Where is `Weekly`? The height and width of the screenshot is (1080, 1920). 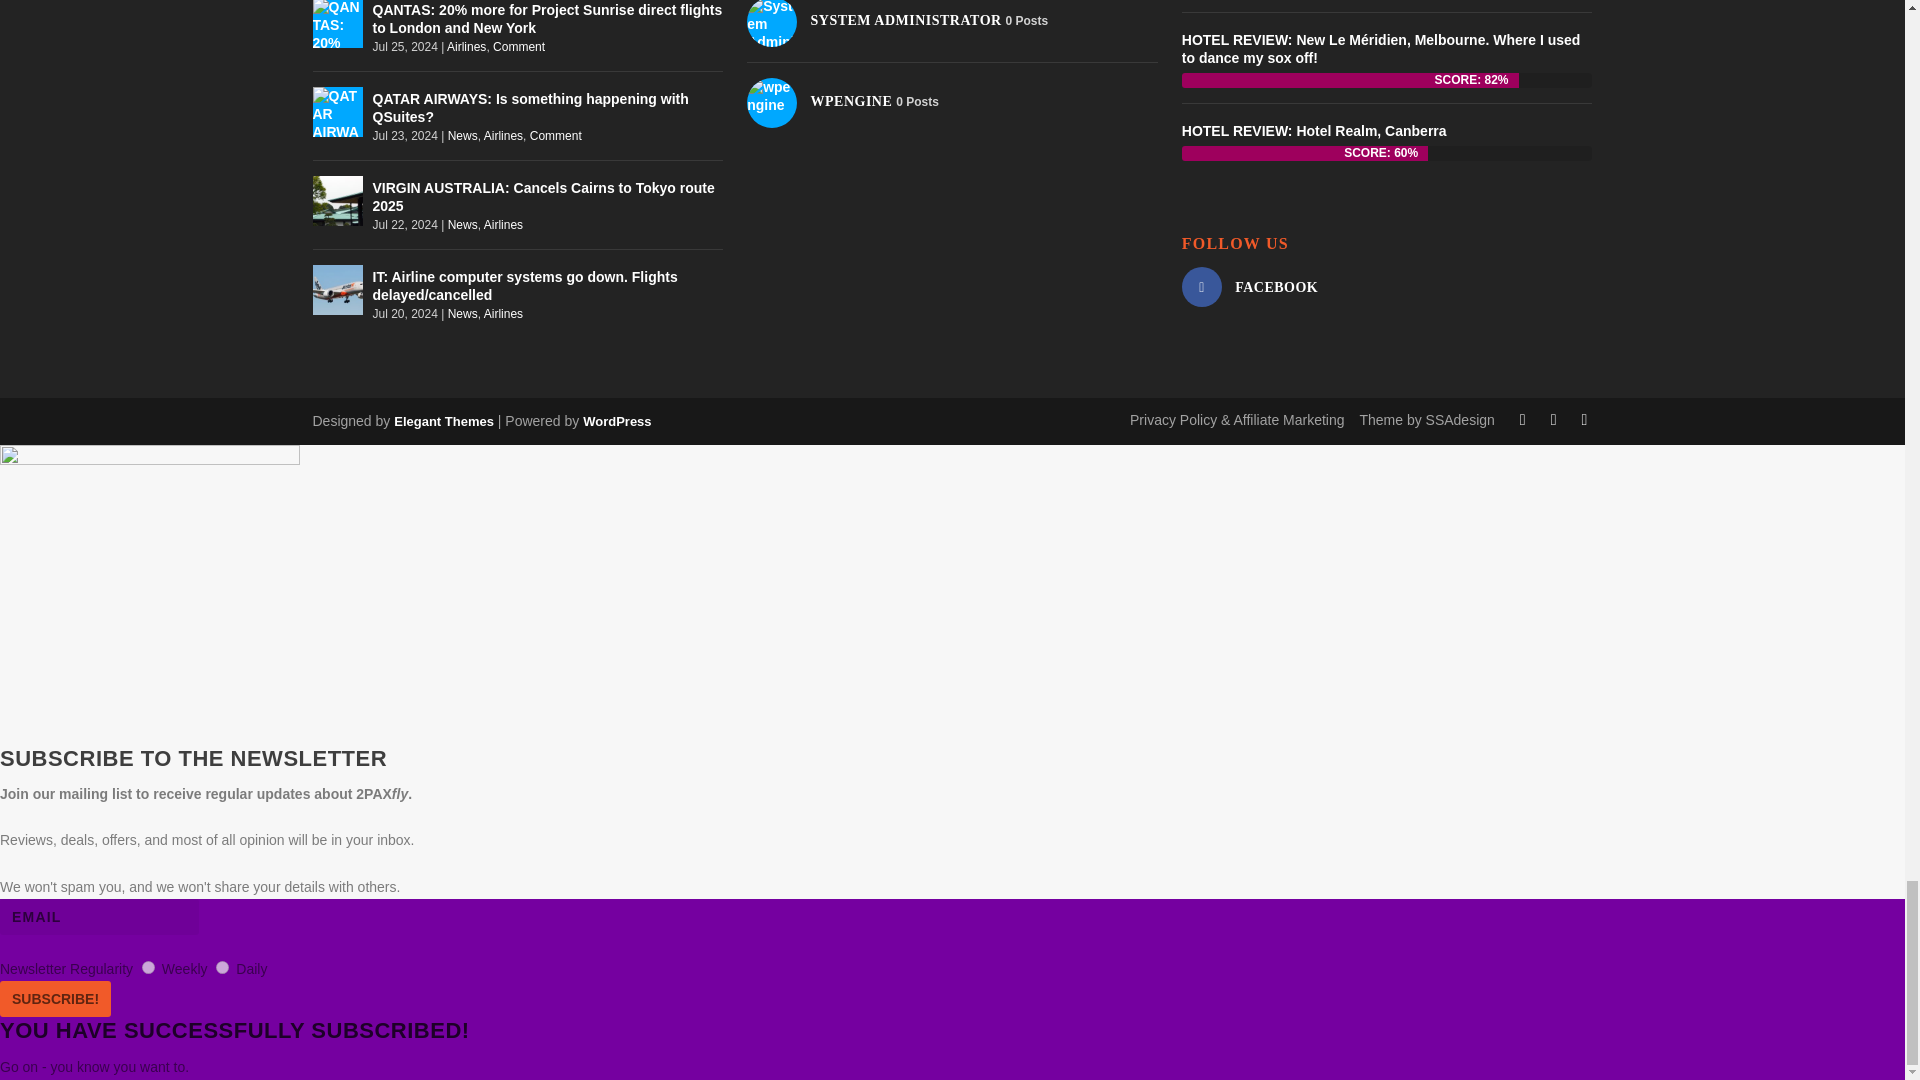
Weekly is located at coordinates (148, 968).